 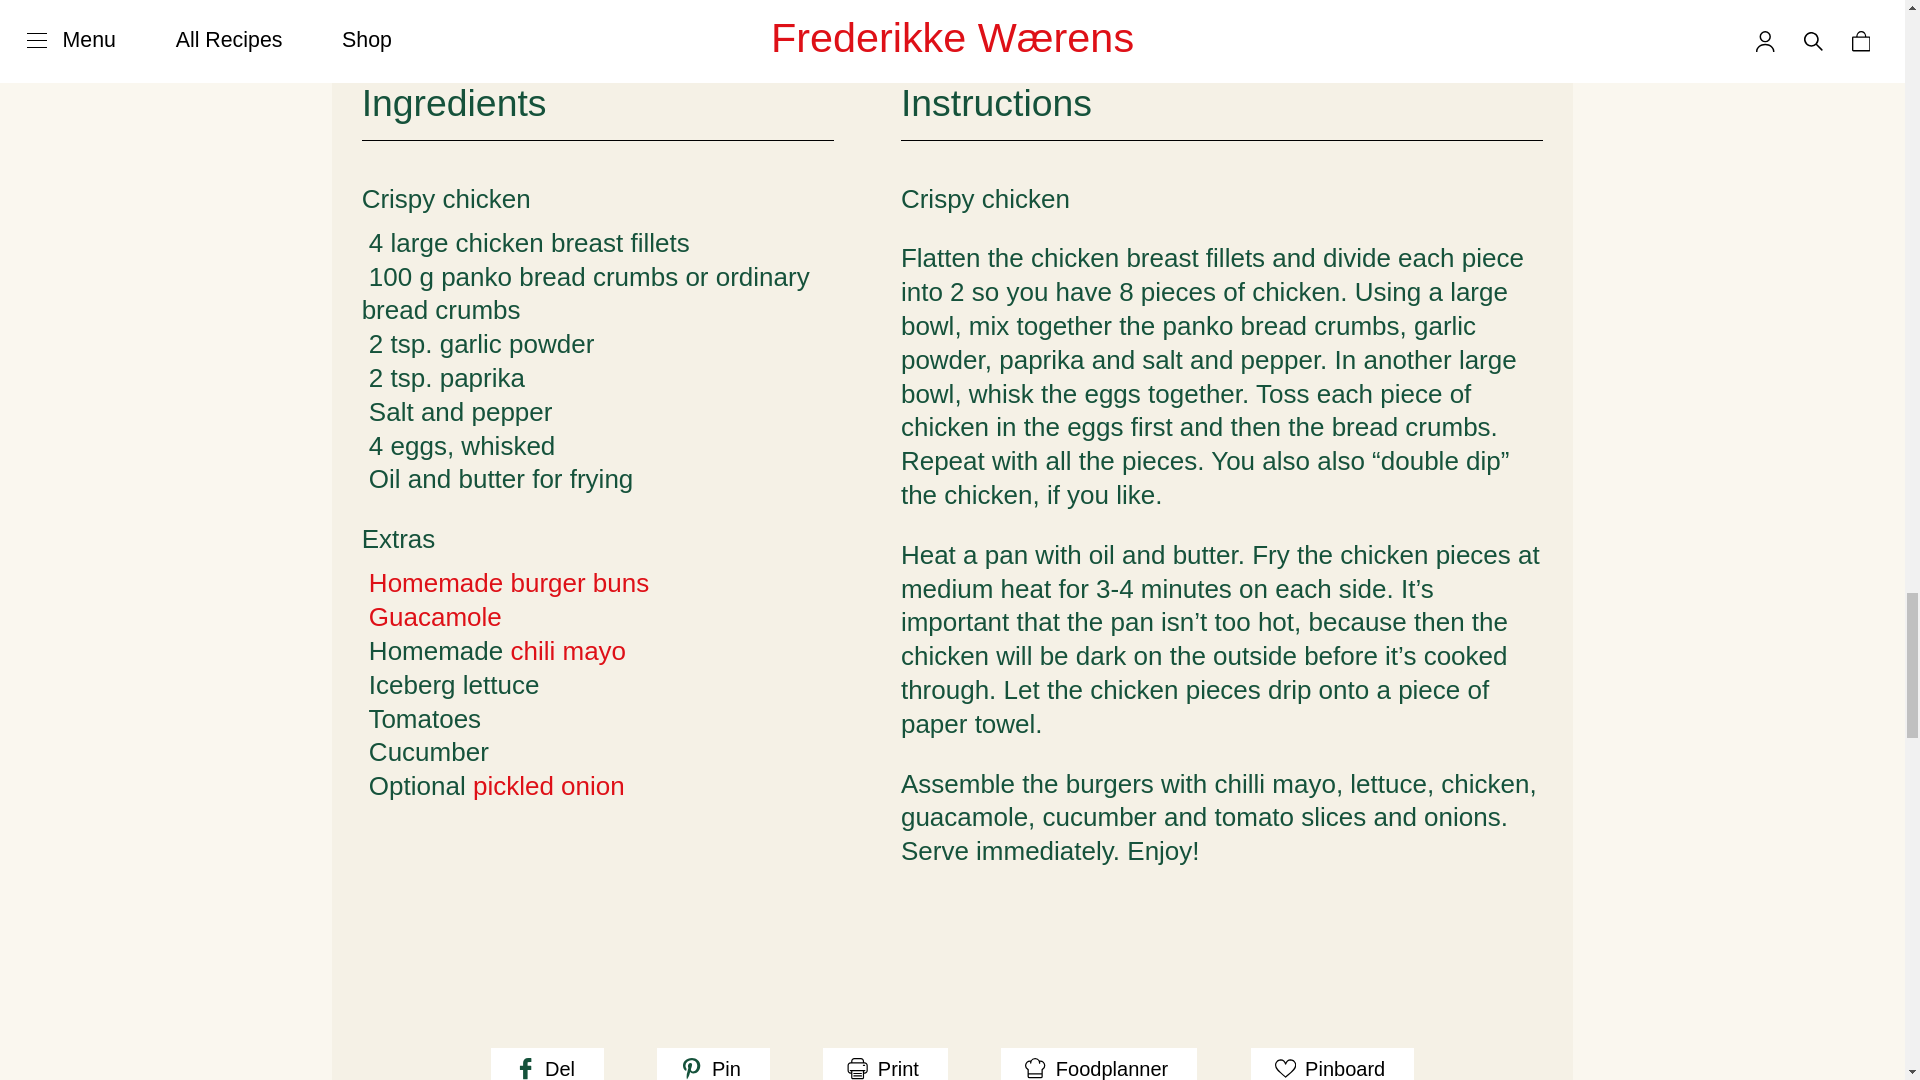 I want to click on Guacamole, so click(x=434, y=616).